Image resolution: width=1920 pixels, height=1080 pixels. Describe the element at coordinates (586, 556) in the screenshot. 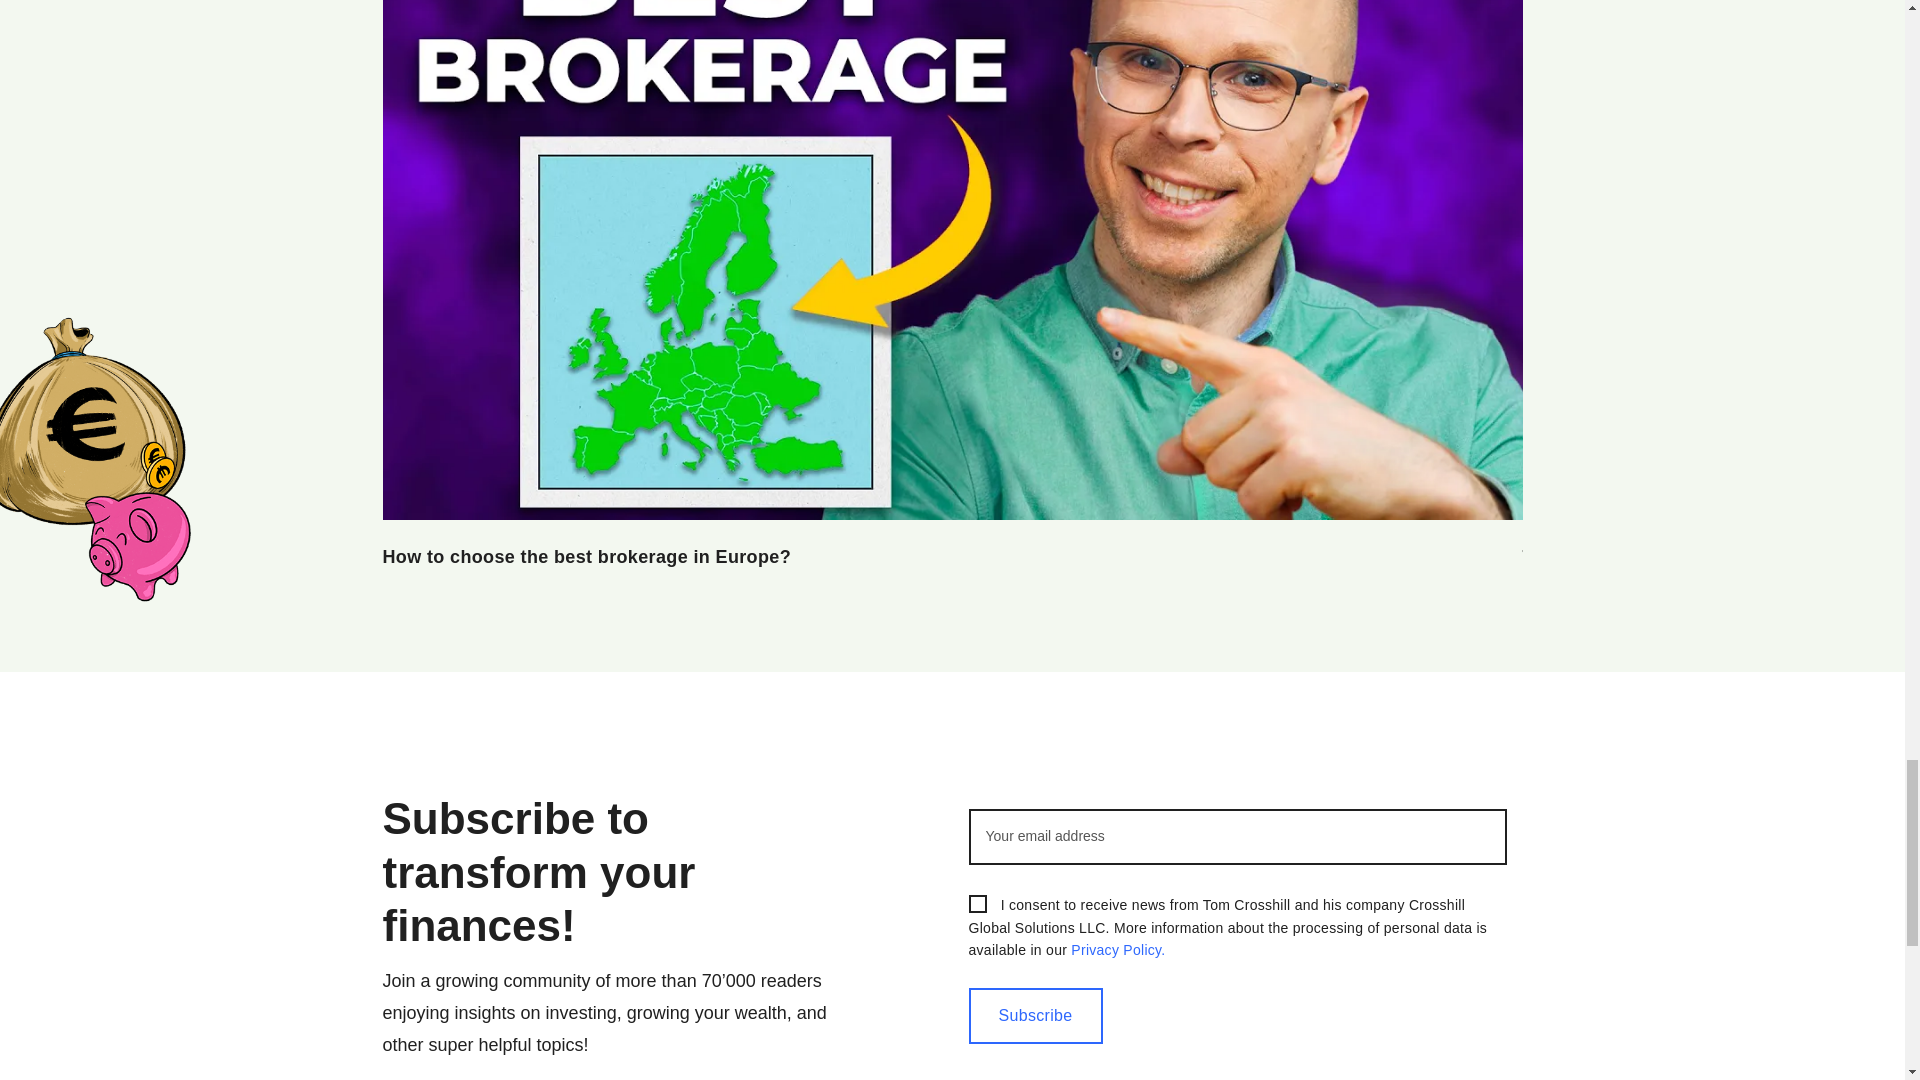

I see `How to choose the best brokerage in Europe?` at that location.